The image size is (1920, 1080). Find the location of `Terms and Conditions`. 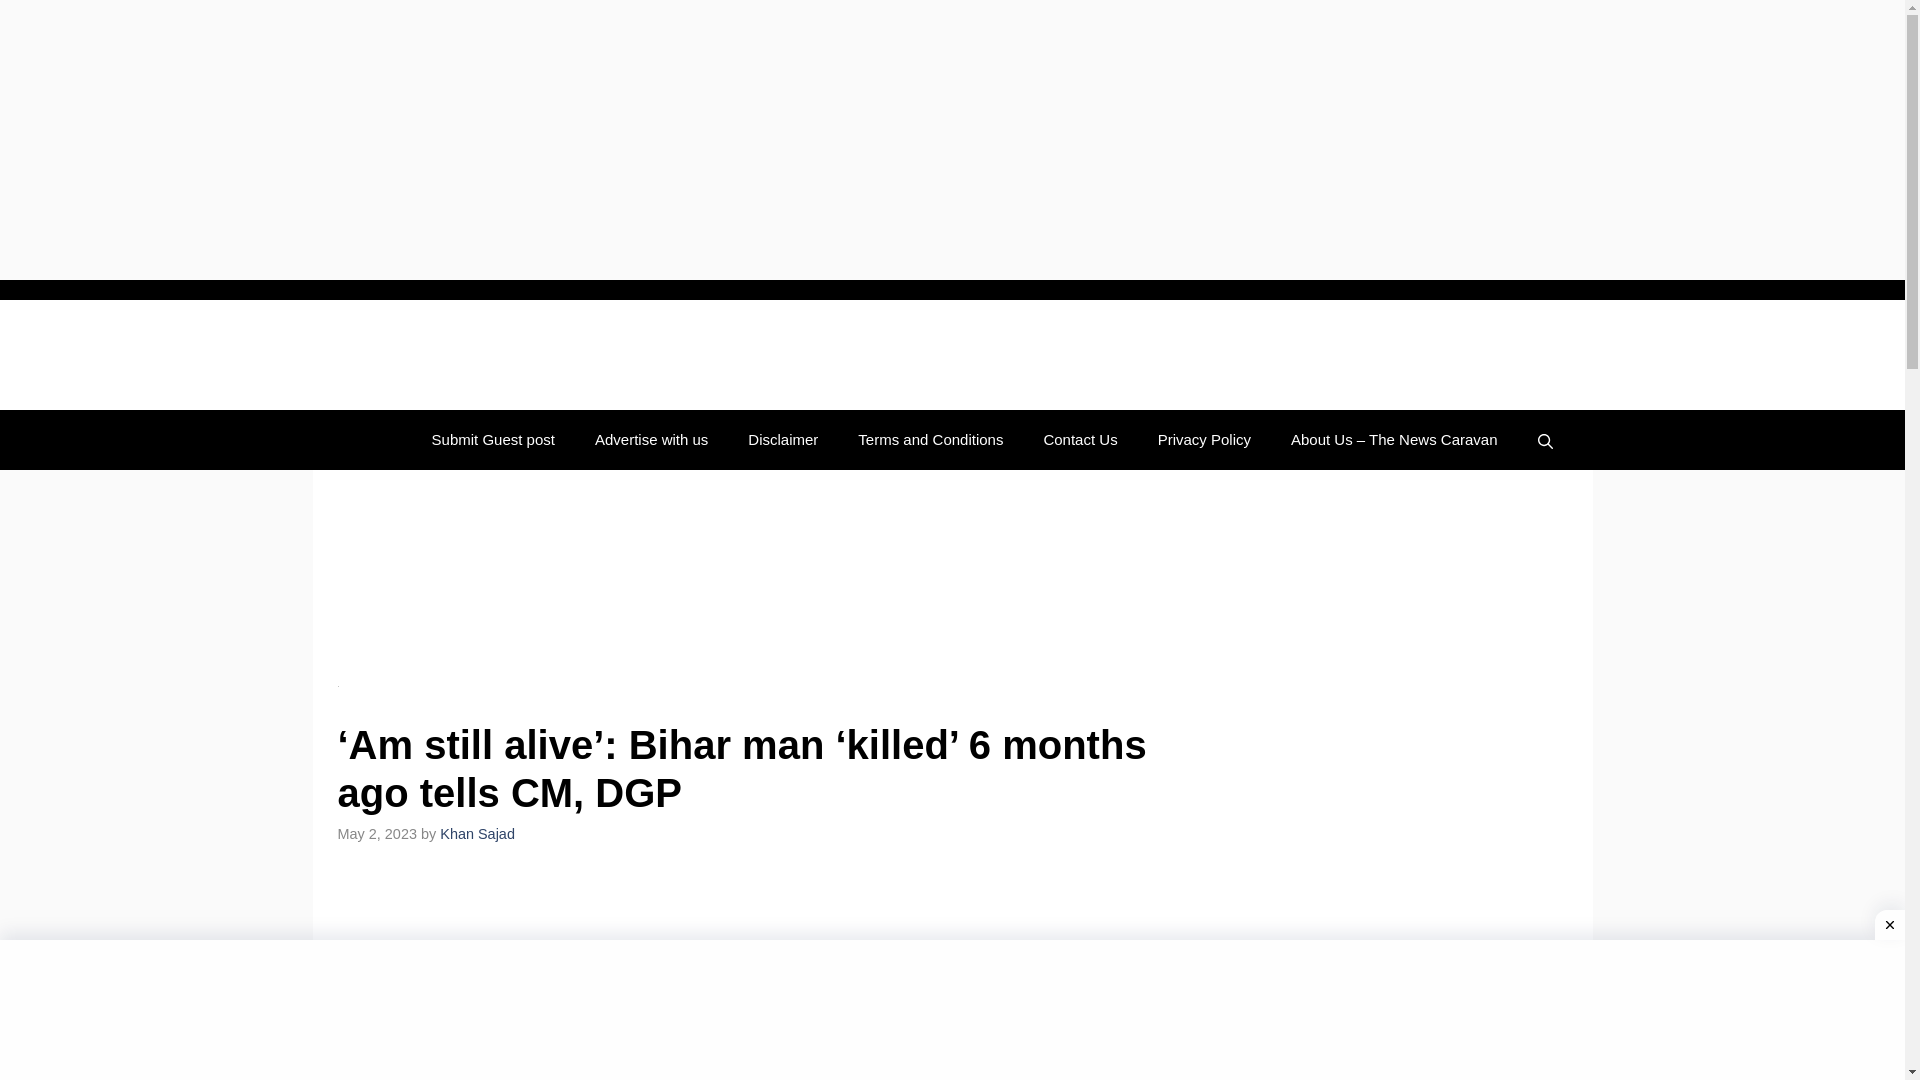

Terms and Conditions is located at coordinates (930, 440).